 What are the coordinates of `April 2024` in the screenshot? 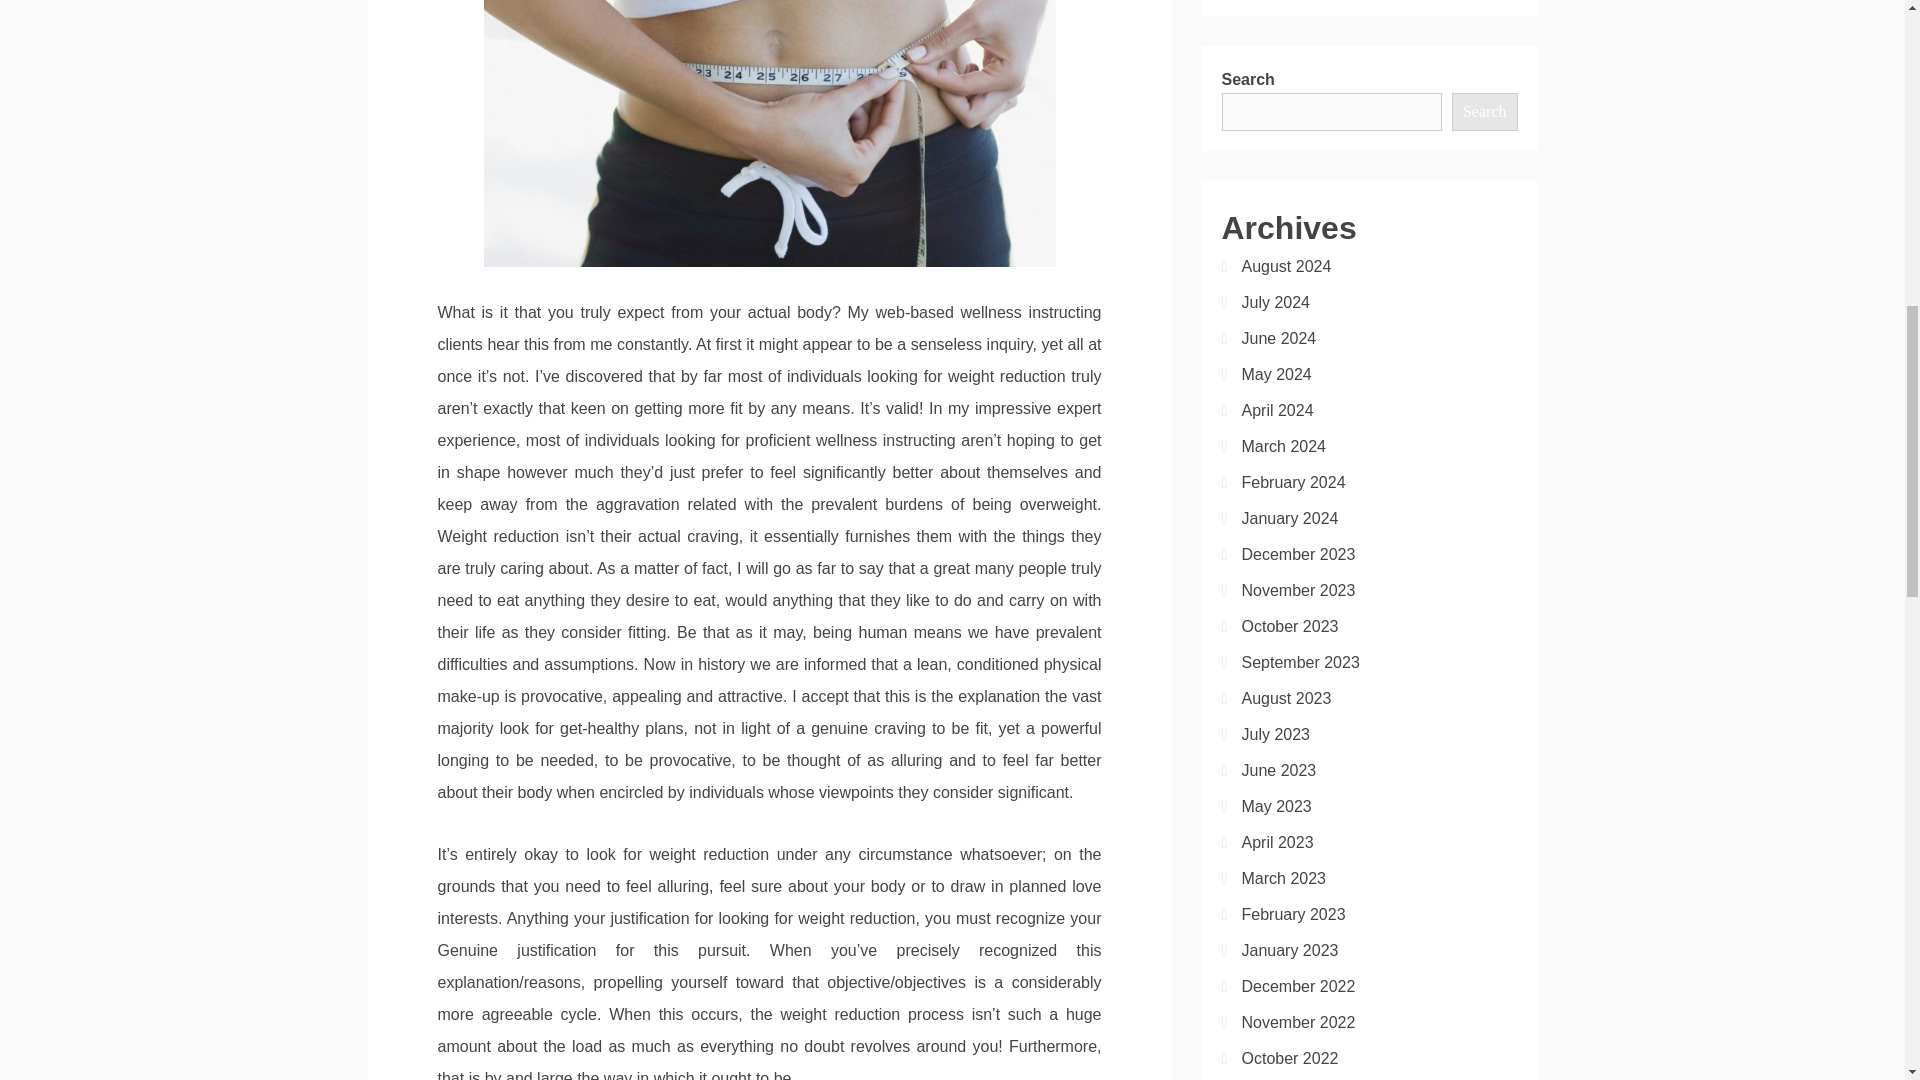 It's located at (1278, 410).